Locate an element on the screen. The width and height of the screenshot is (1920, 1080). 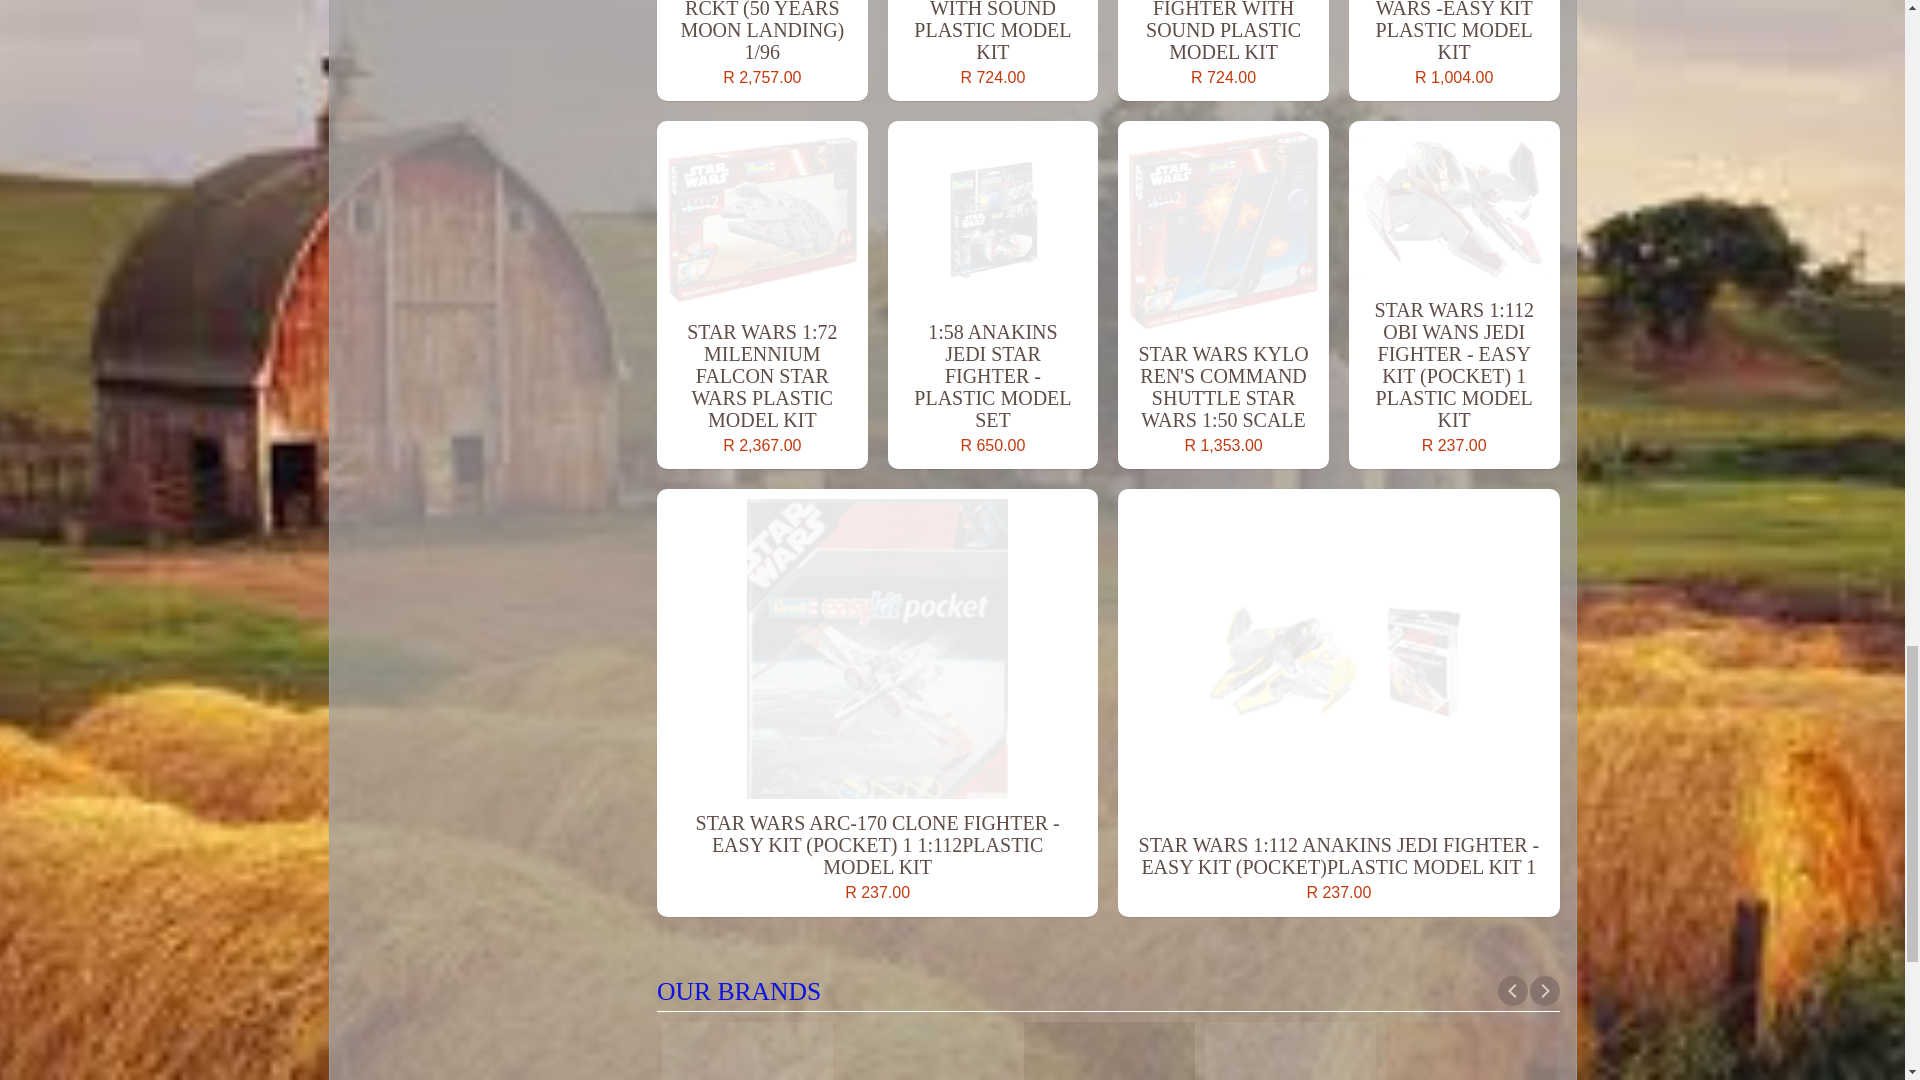
OUR BRANDS is located at coordinates (1108, 992).